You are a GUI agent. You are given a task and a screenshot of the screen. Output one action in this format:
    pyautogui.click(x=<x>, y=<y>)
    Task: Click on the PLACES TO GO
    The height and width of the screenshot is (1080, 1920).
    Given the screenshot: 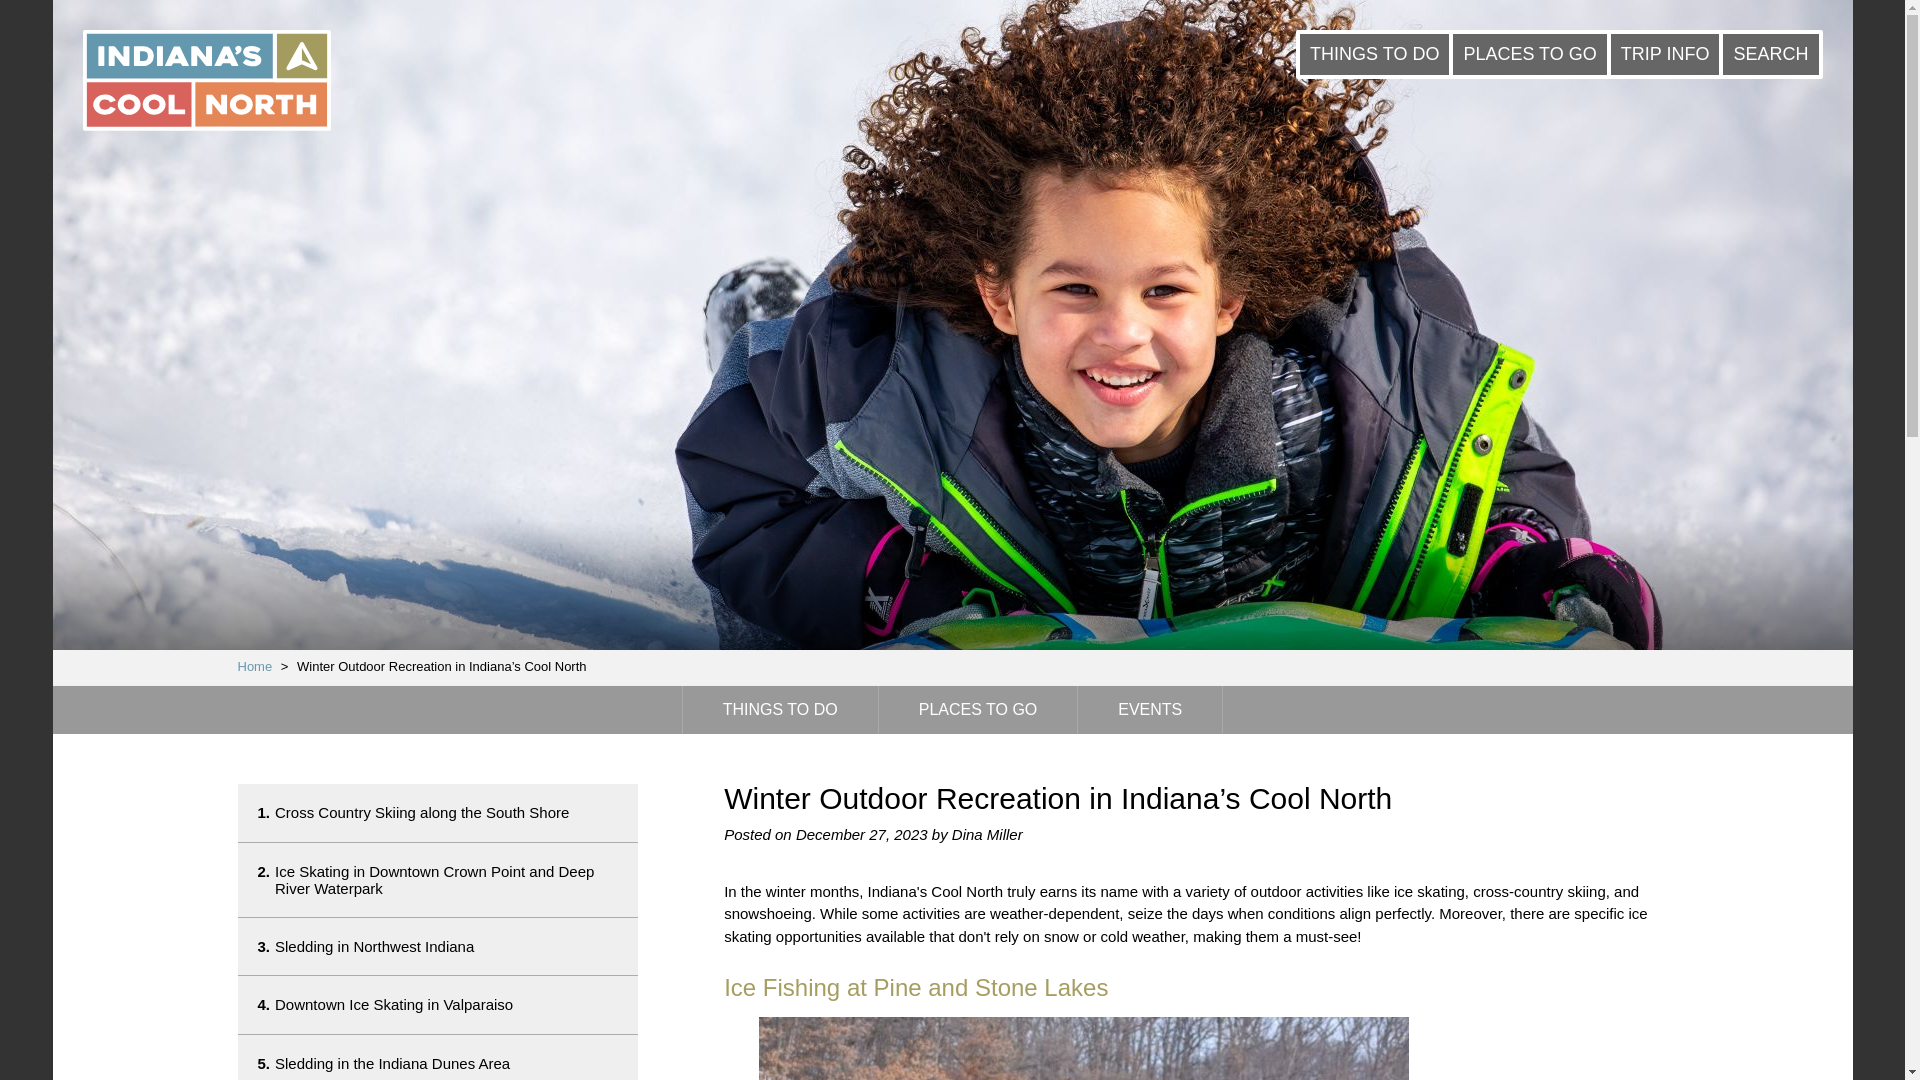 What is the action you would take?
    pyautogui.click(x=978, y=710)
    